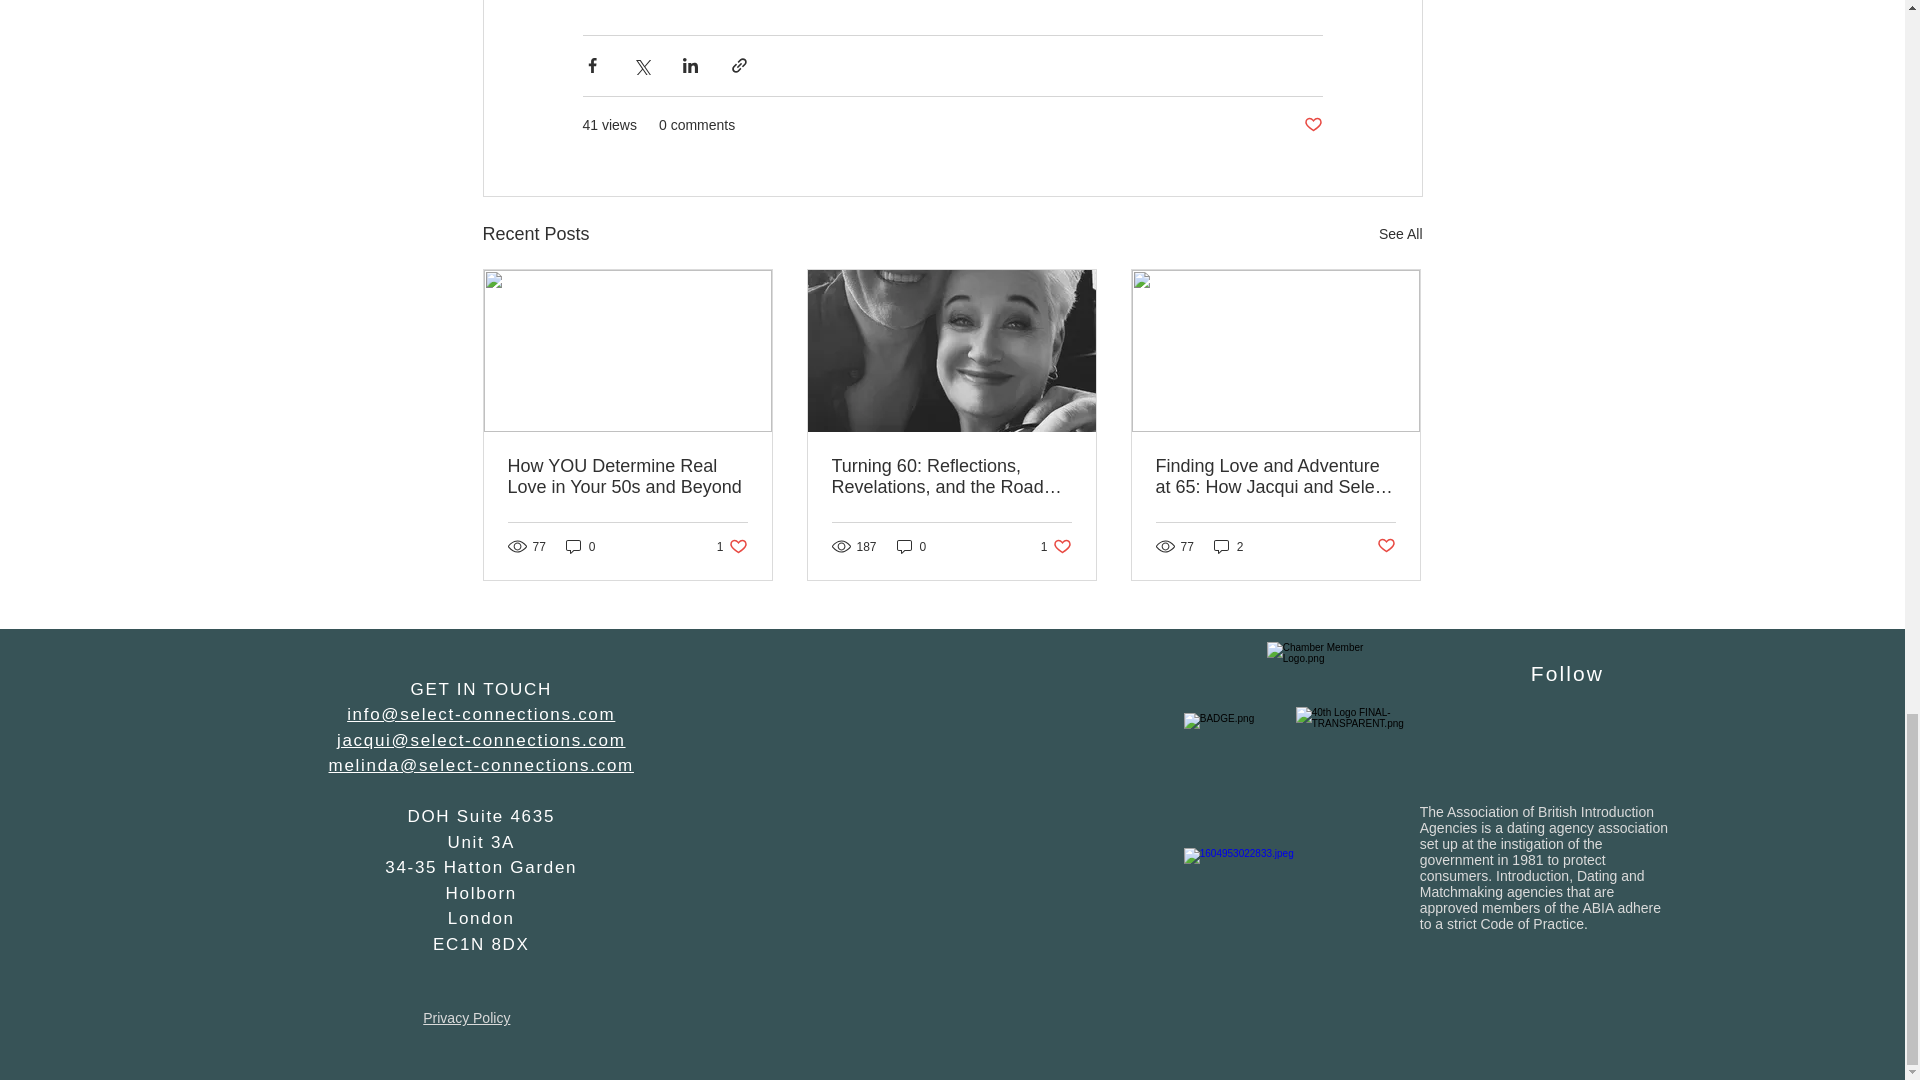 This screenshot has height=1080, width=1920. I want to click on Post not marked as liked, so click(580, 546).